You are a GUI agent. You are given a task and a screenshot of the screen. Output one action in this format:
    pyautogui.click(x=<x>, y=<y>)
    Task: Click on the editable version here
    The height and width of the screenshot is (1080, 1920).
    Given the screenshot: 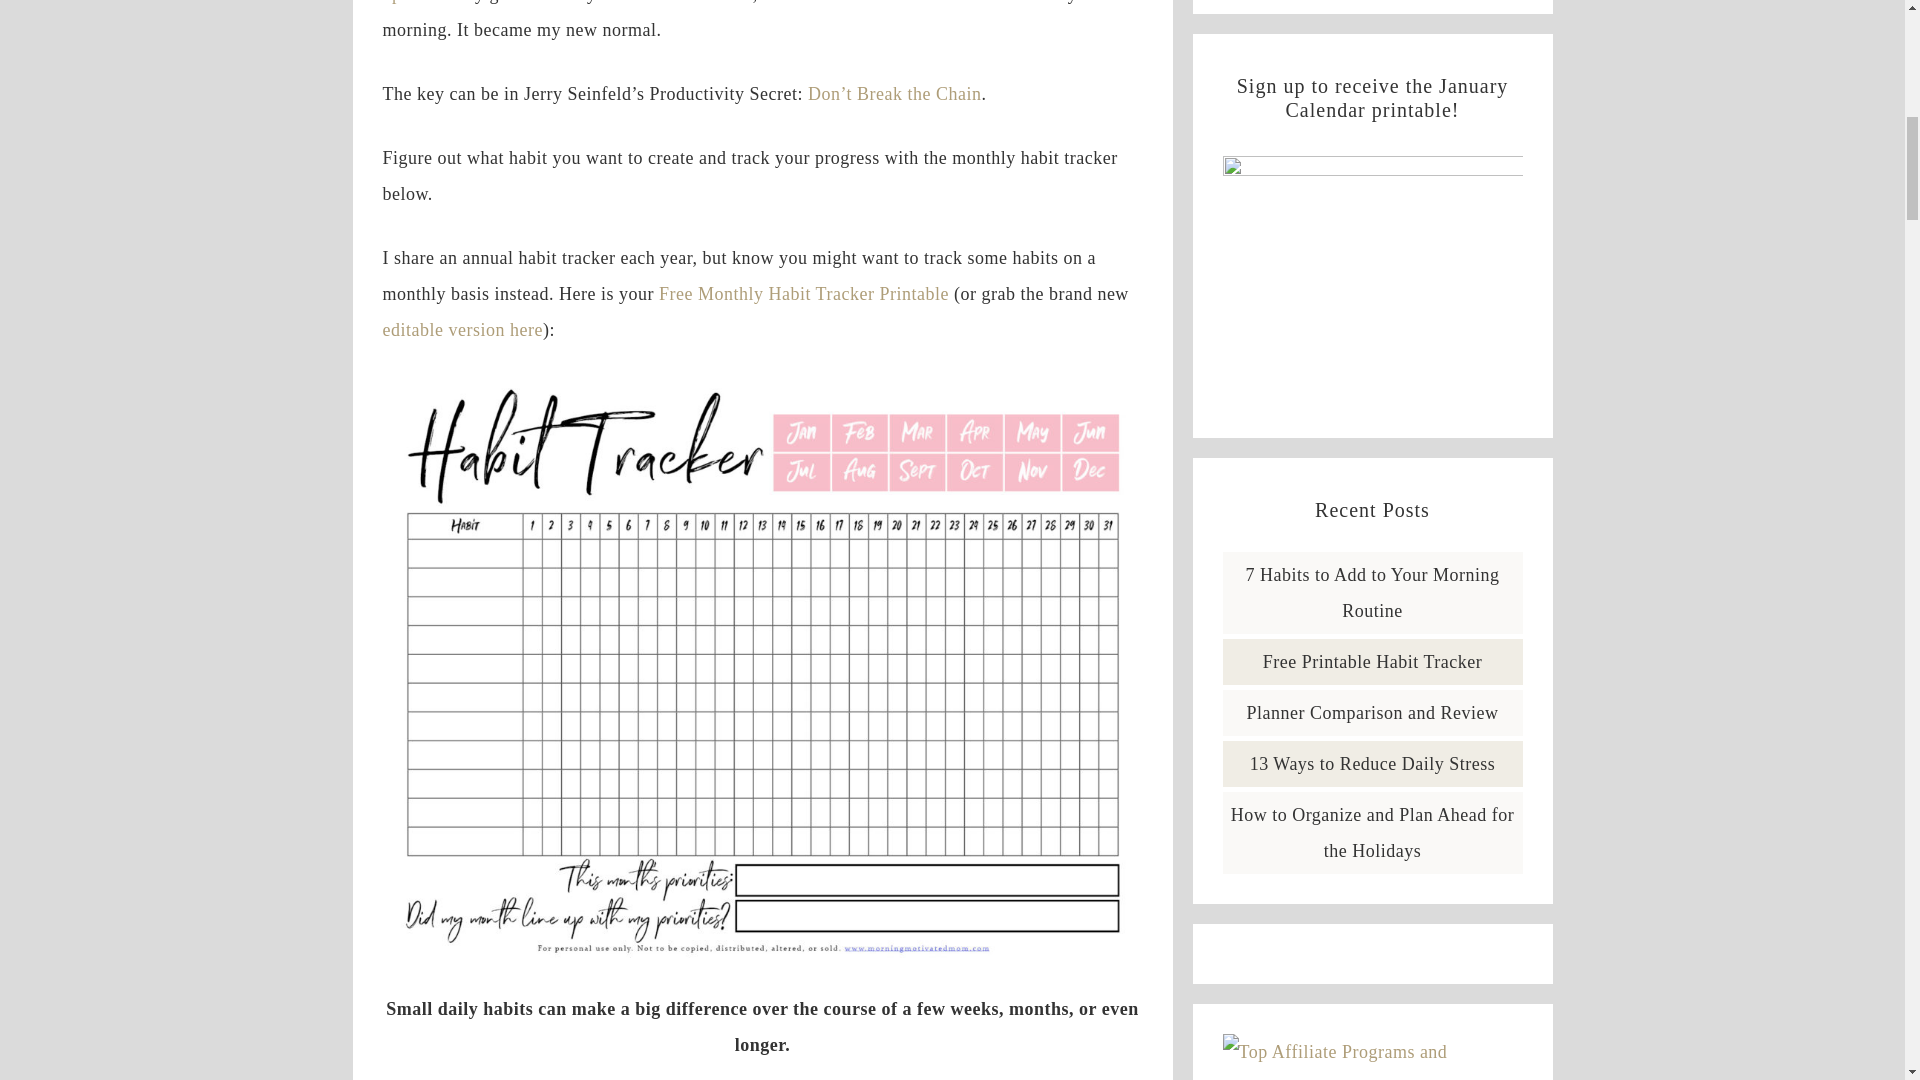 What is the action you would take?
    pyautogui.click(x=462, y=330)
    